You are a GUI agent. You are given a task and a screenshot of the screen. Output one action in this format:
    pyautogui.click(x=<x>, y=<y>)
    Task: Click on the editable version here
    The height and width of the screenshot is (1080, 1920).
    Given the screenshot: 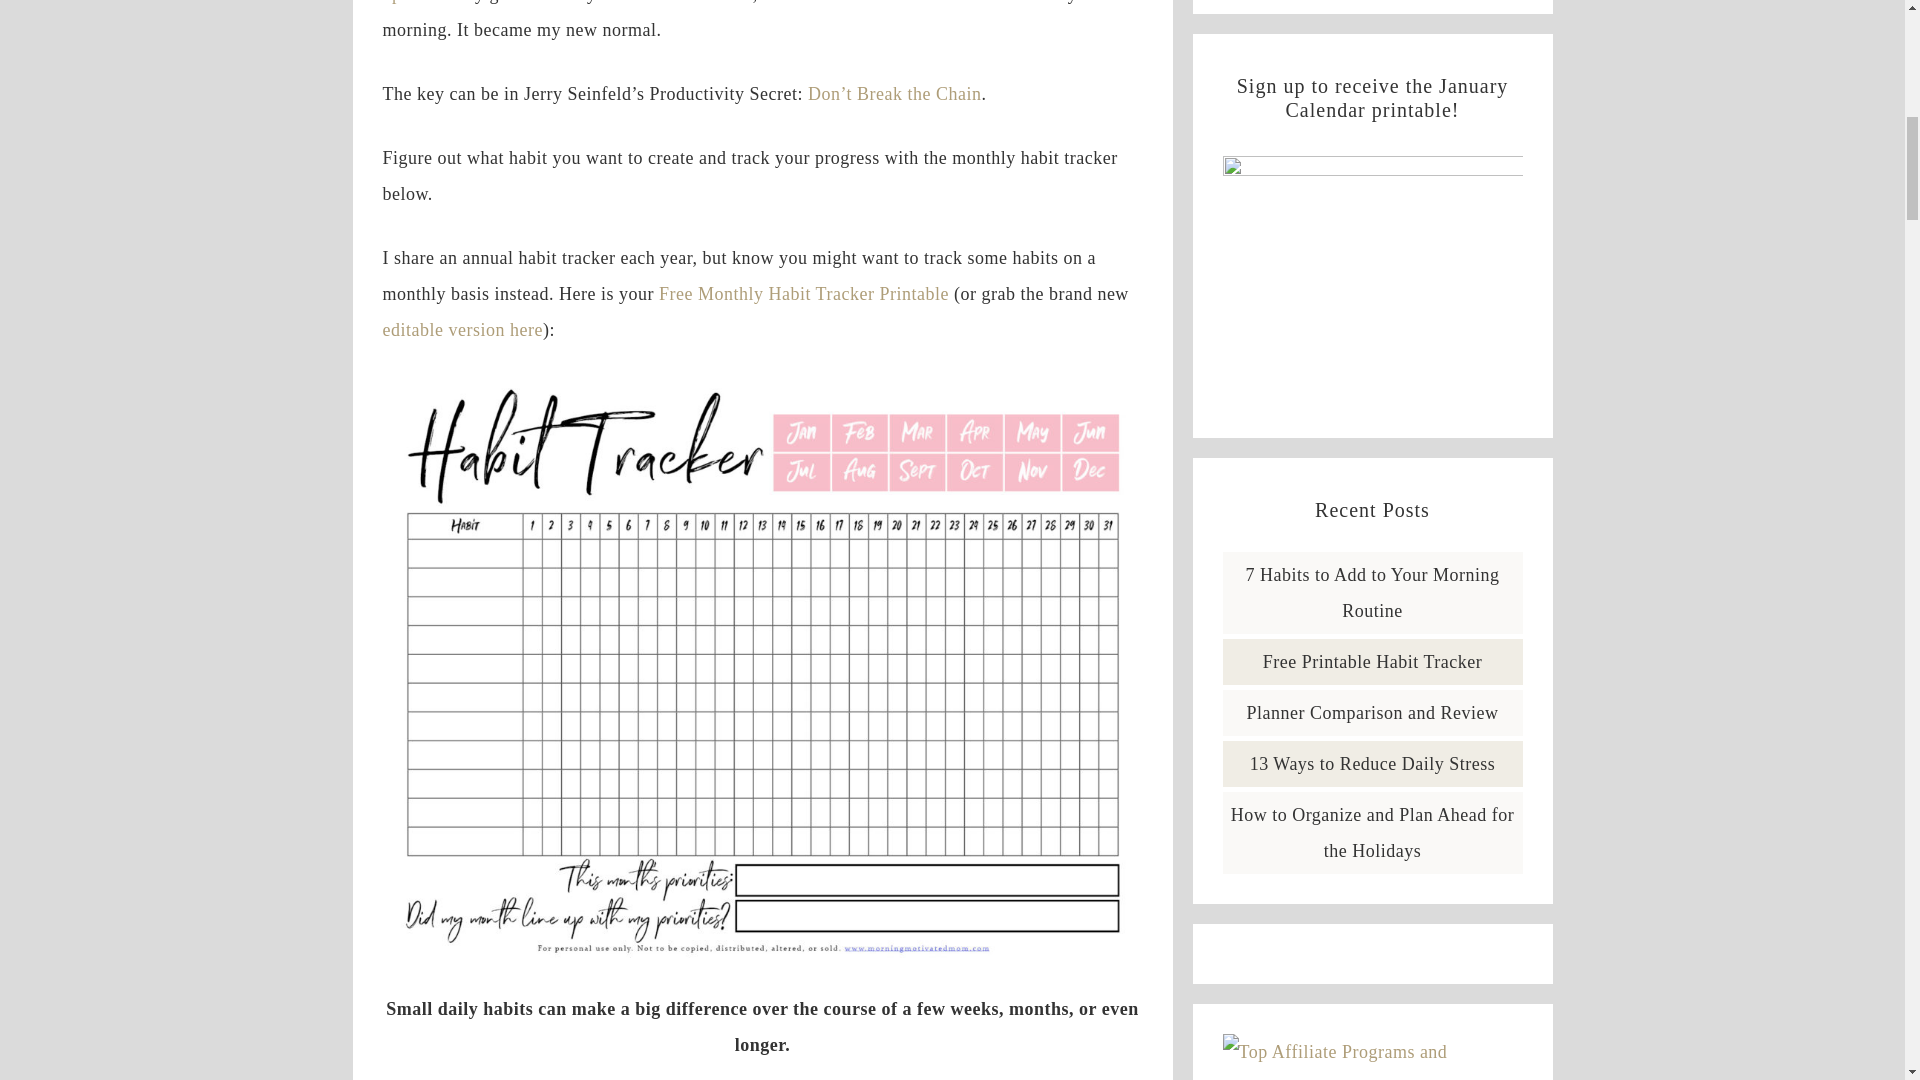 What is the action you would take?
    pyautogui.click(x=462, y=330)
    